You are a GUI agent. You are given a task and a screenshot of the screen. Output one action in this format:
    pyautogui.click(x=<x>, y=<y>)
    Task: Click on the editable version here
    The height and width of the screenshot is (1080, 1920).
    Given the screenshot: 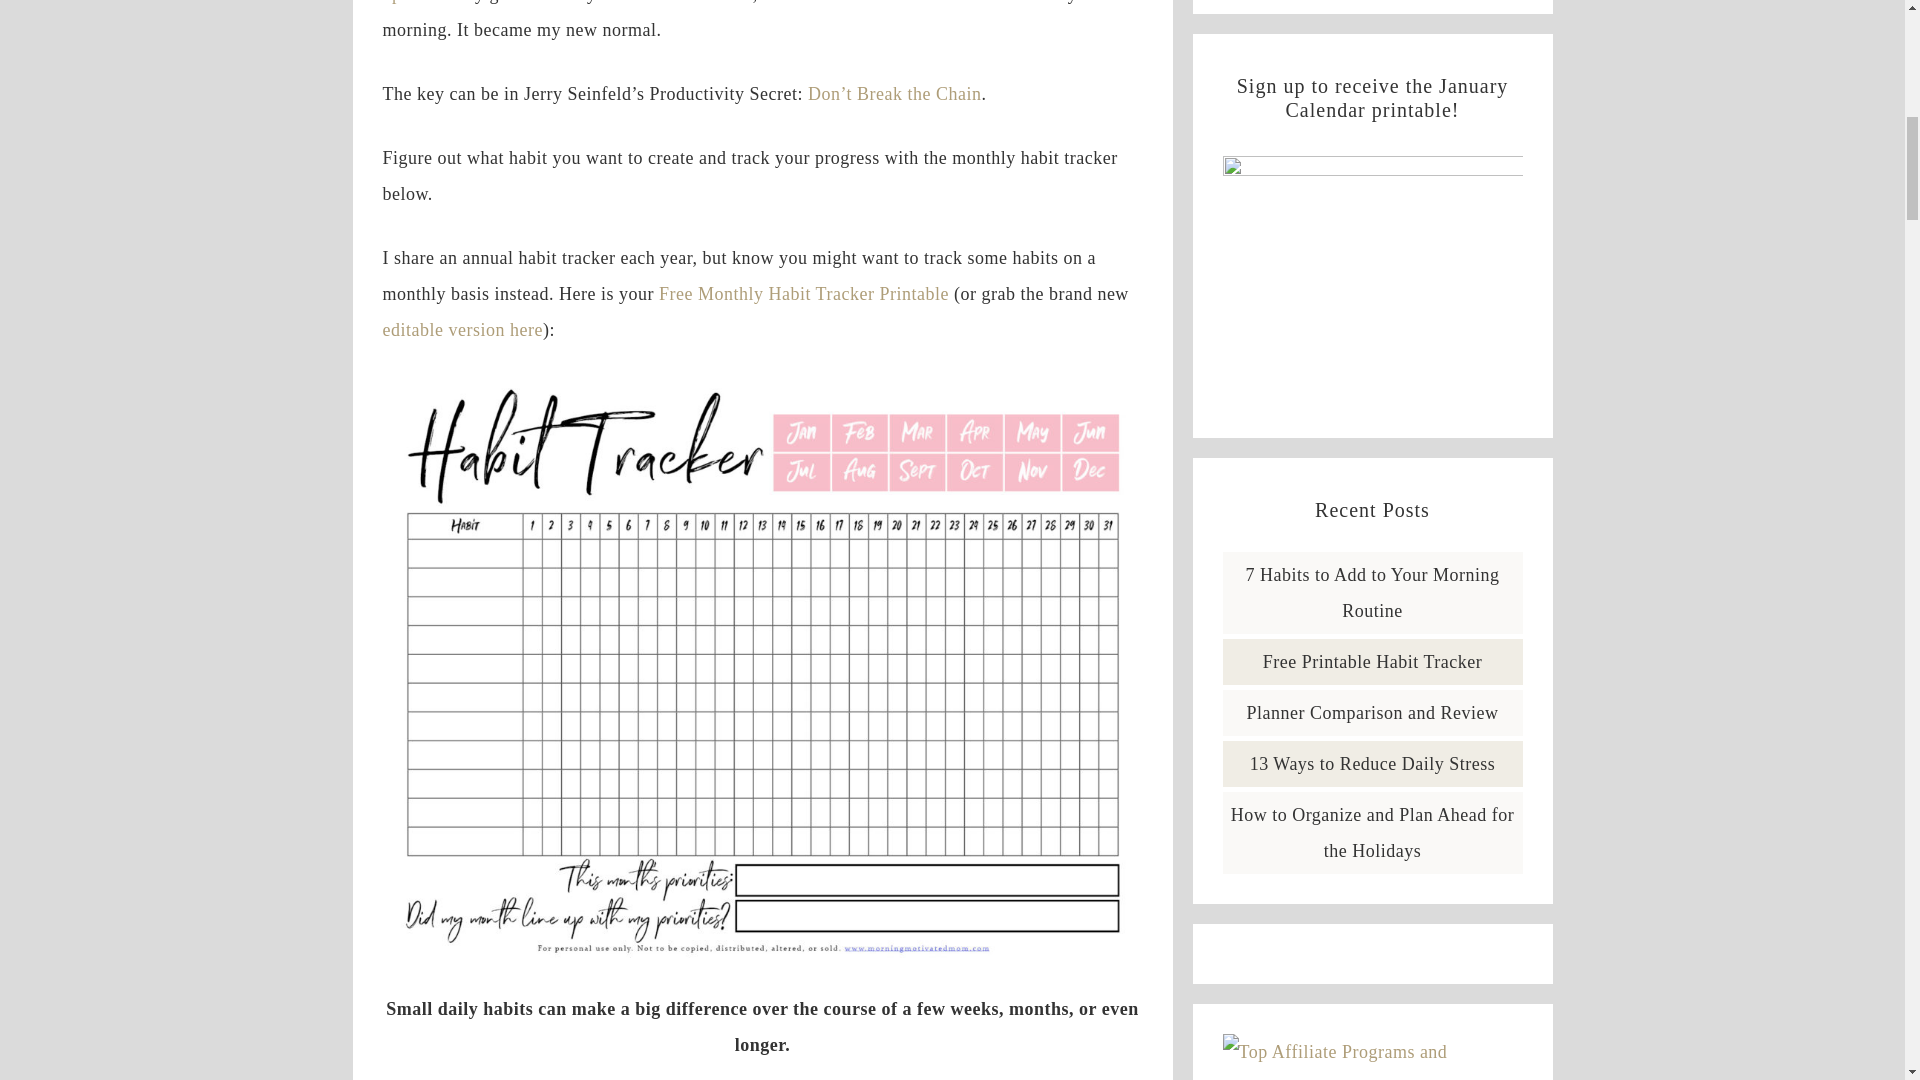 What is the action you would take?
    pyautogui.click(x=462, y=330)
    